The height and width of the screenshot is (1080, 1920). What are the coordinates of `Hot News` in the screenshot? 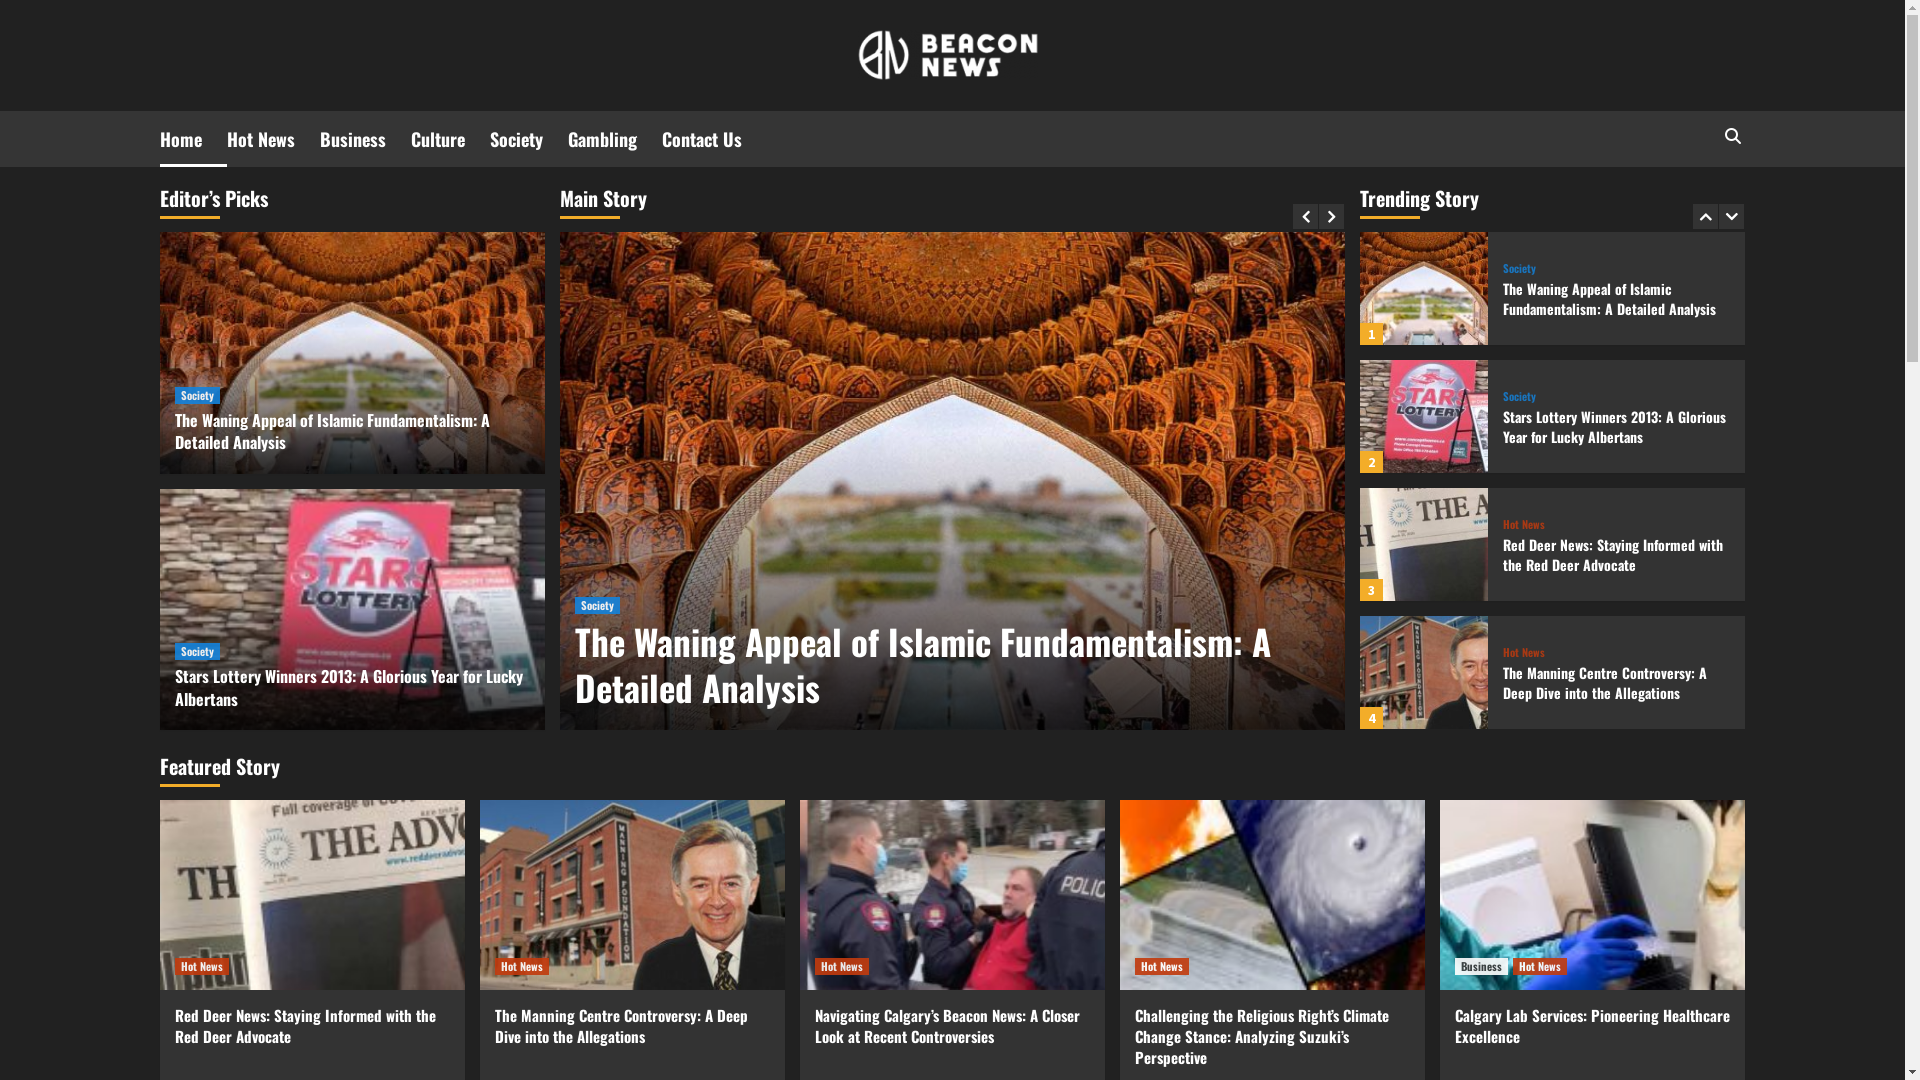 It's located at (1524, 652).